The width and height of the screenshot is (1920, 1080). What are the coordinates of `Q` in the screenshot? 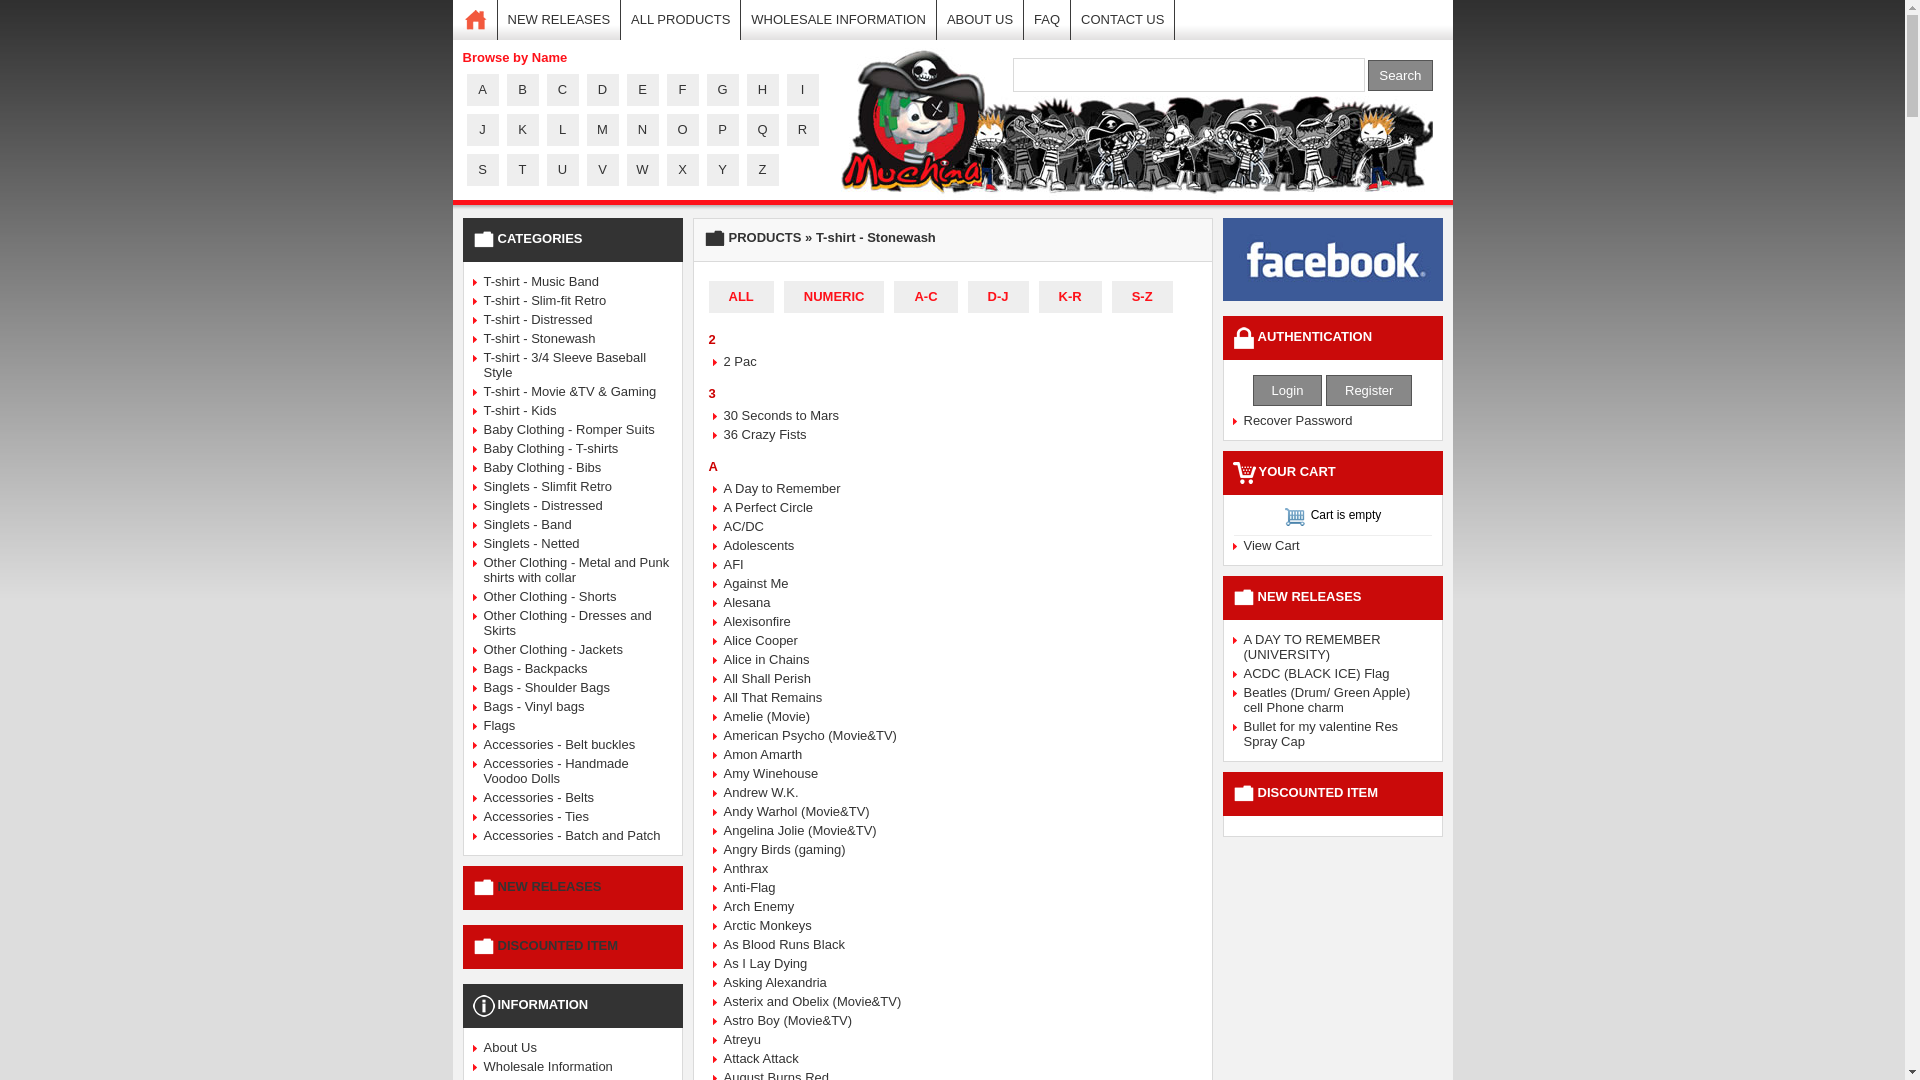 It's located at (762, 130).